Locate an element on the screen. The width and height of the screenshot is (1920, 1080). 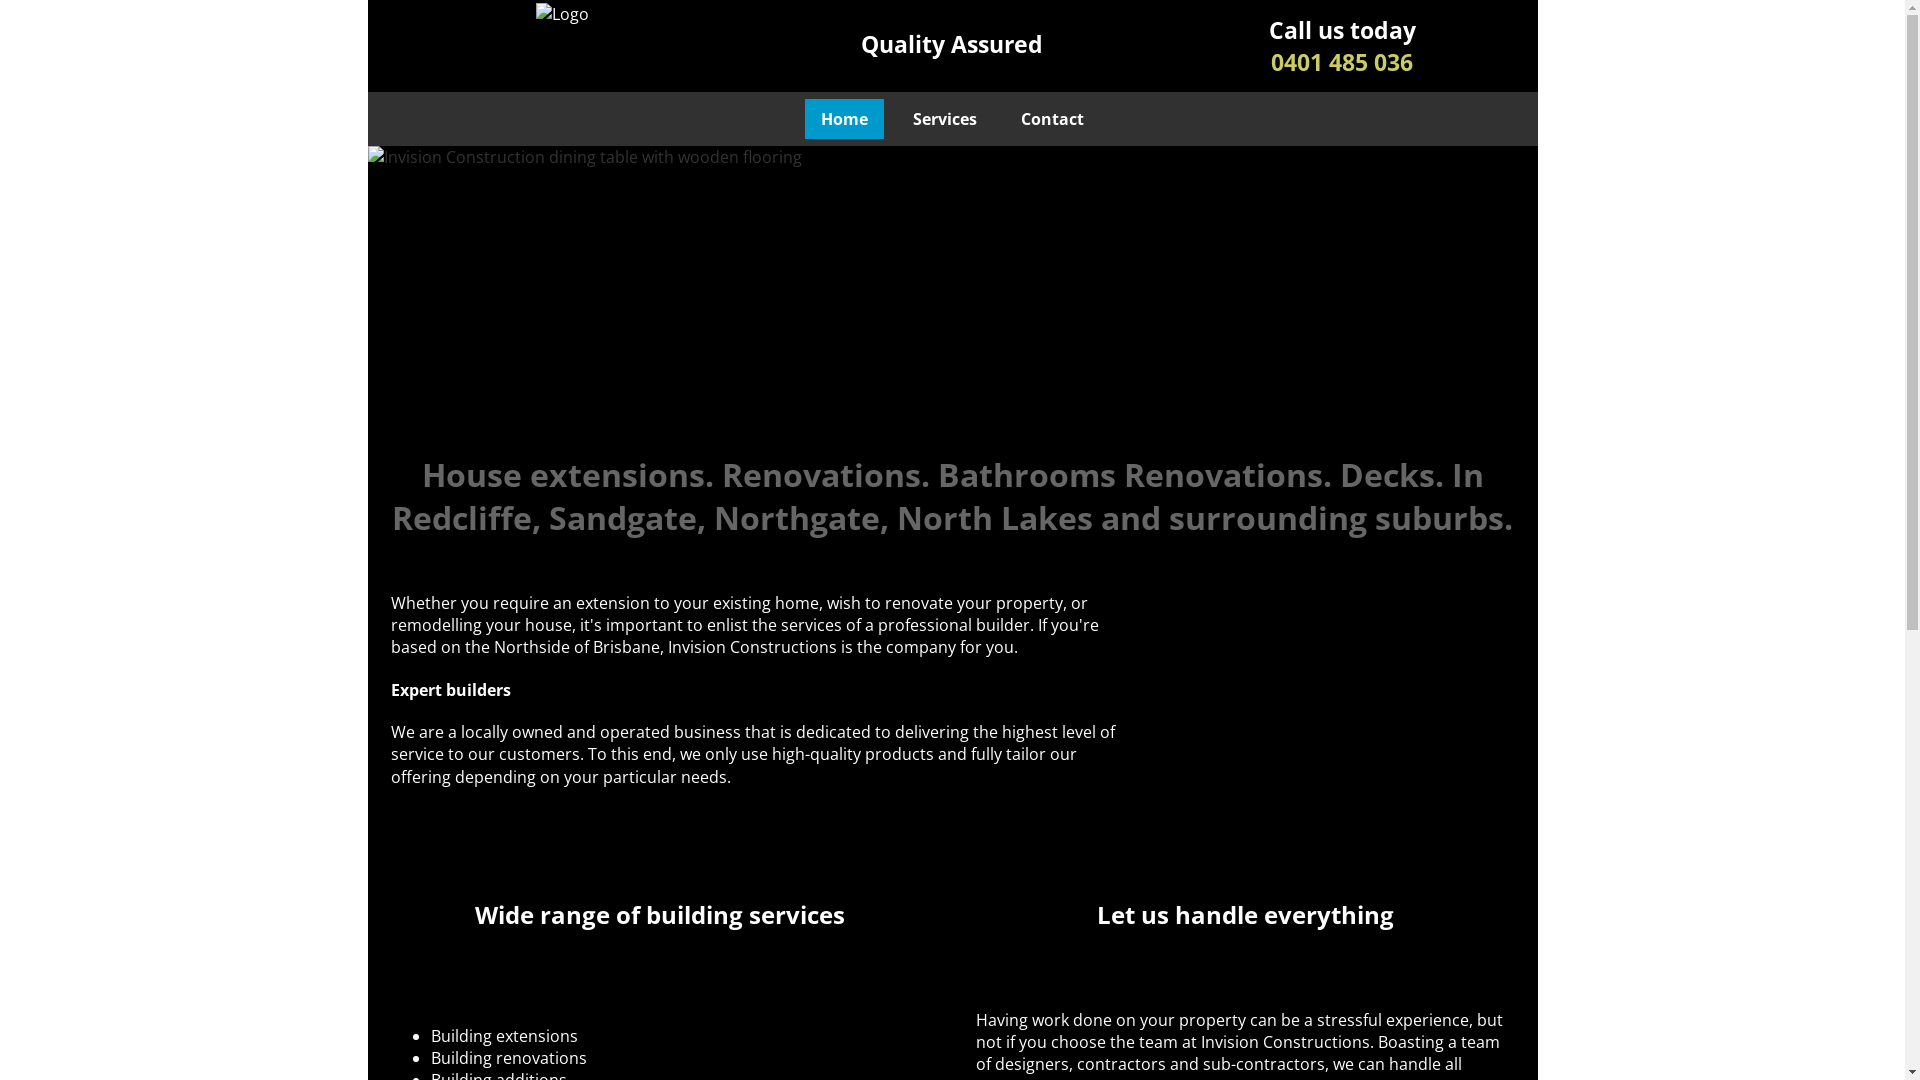
Logo is located at coordinates (562, 16).